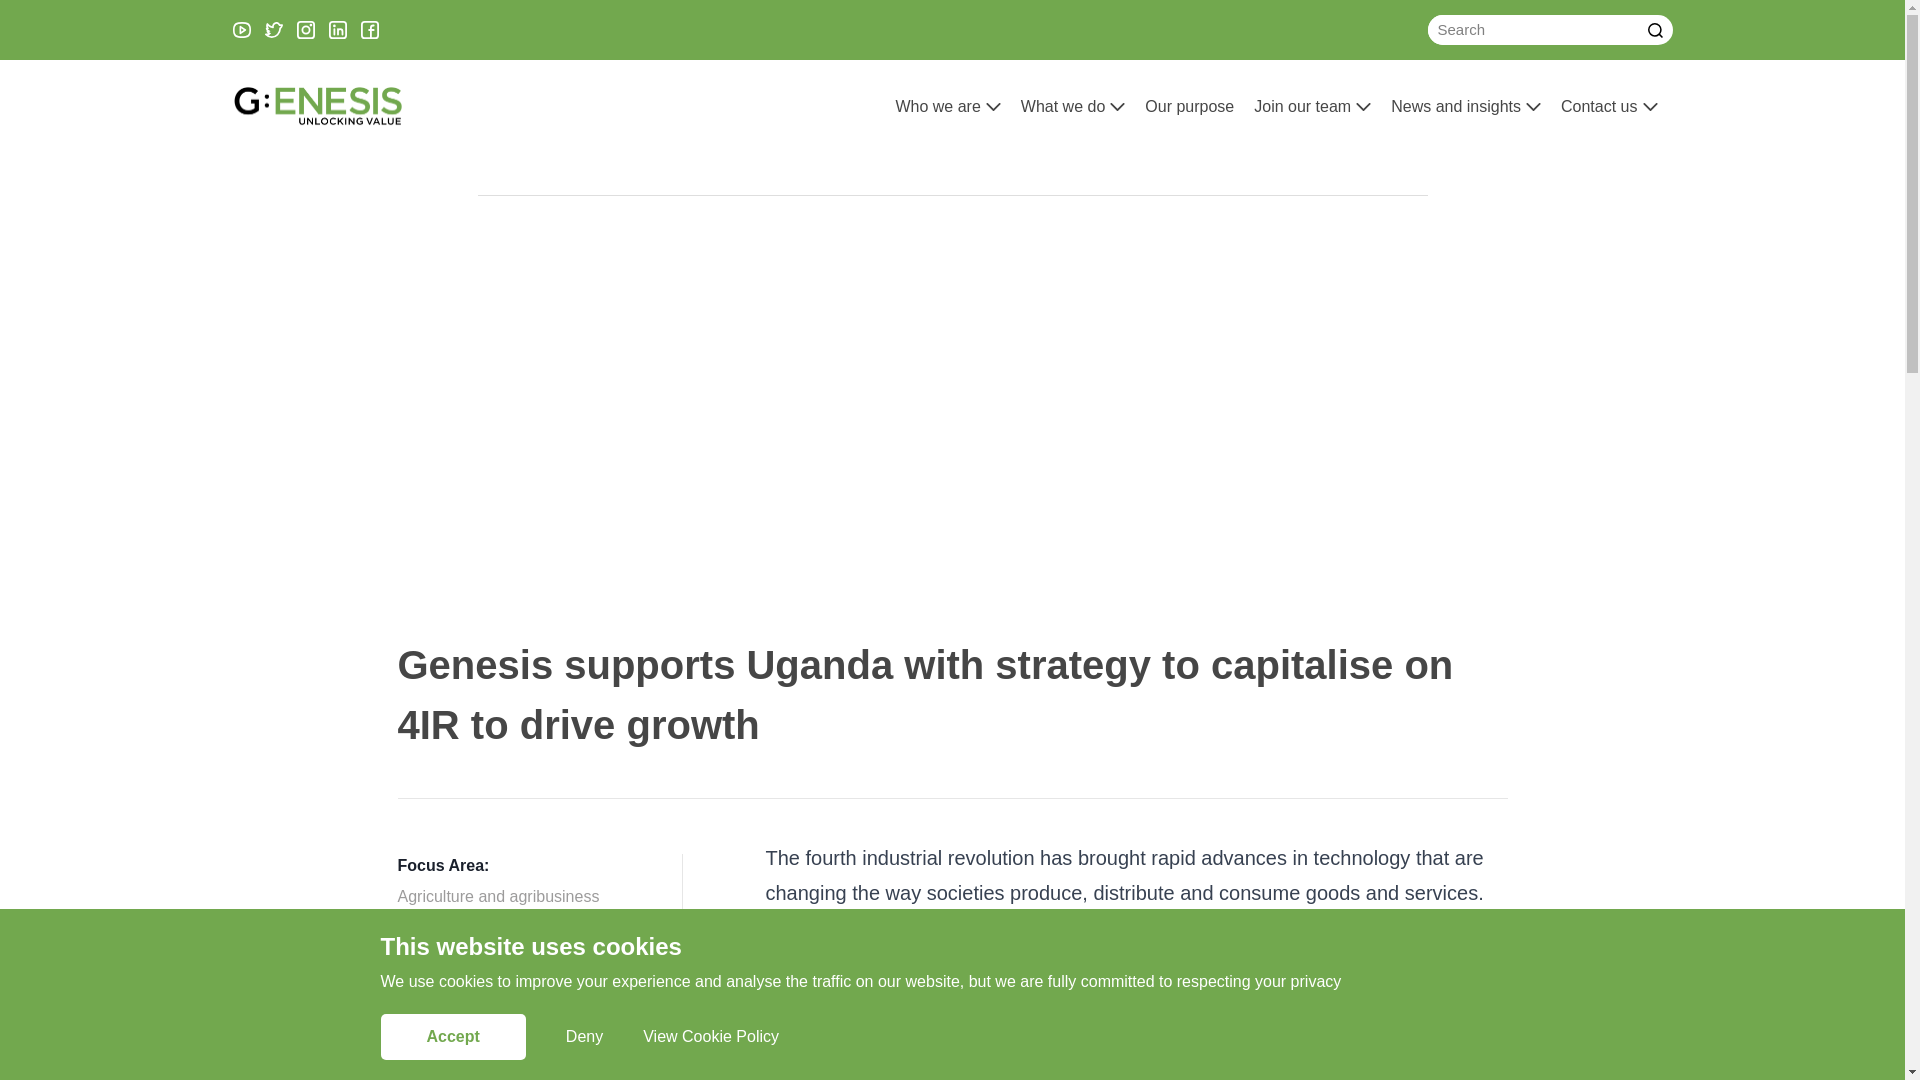  Describe the element at coordinates (1063, 106) in the screenshot. I see `What we do` at that location.